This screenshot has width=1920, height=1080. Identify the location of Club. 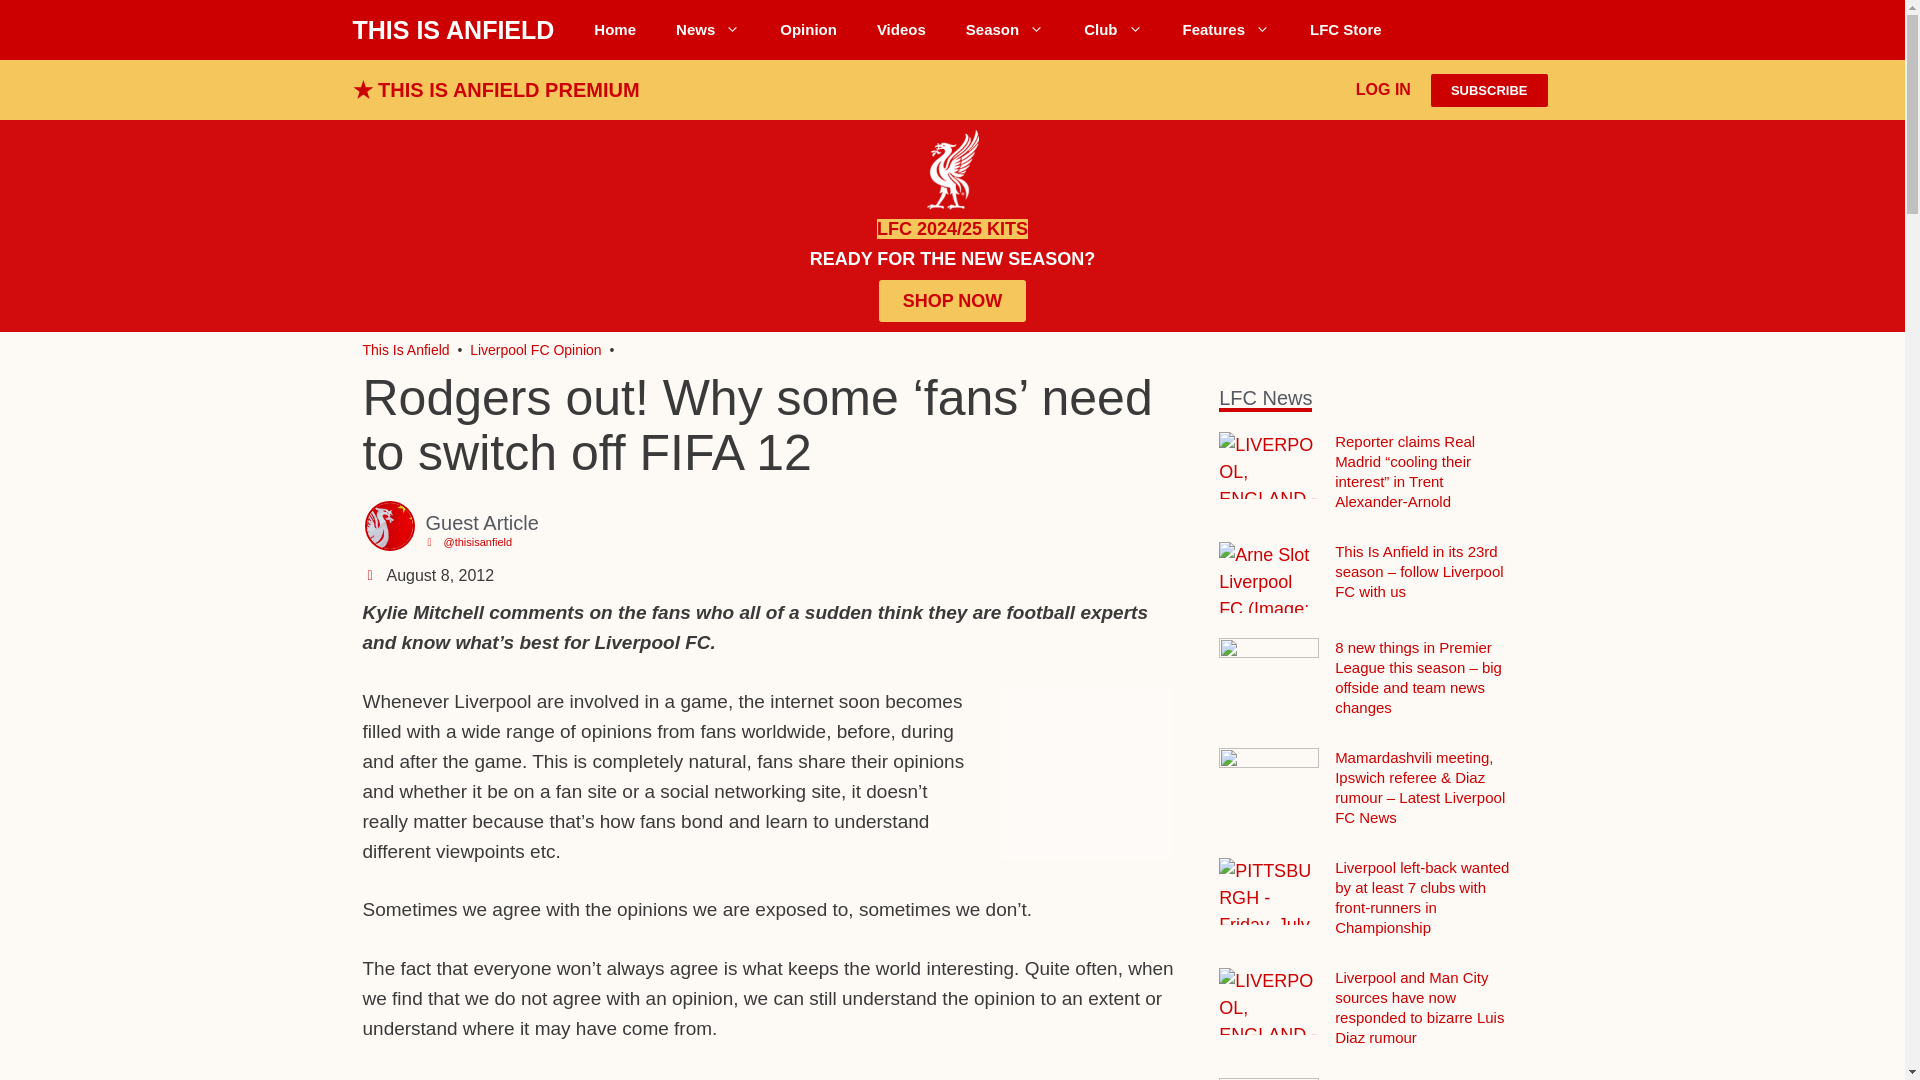
(1112, 30).